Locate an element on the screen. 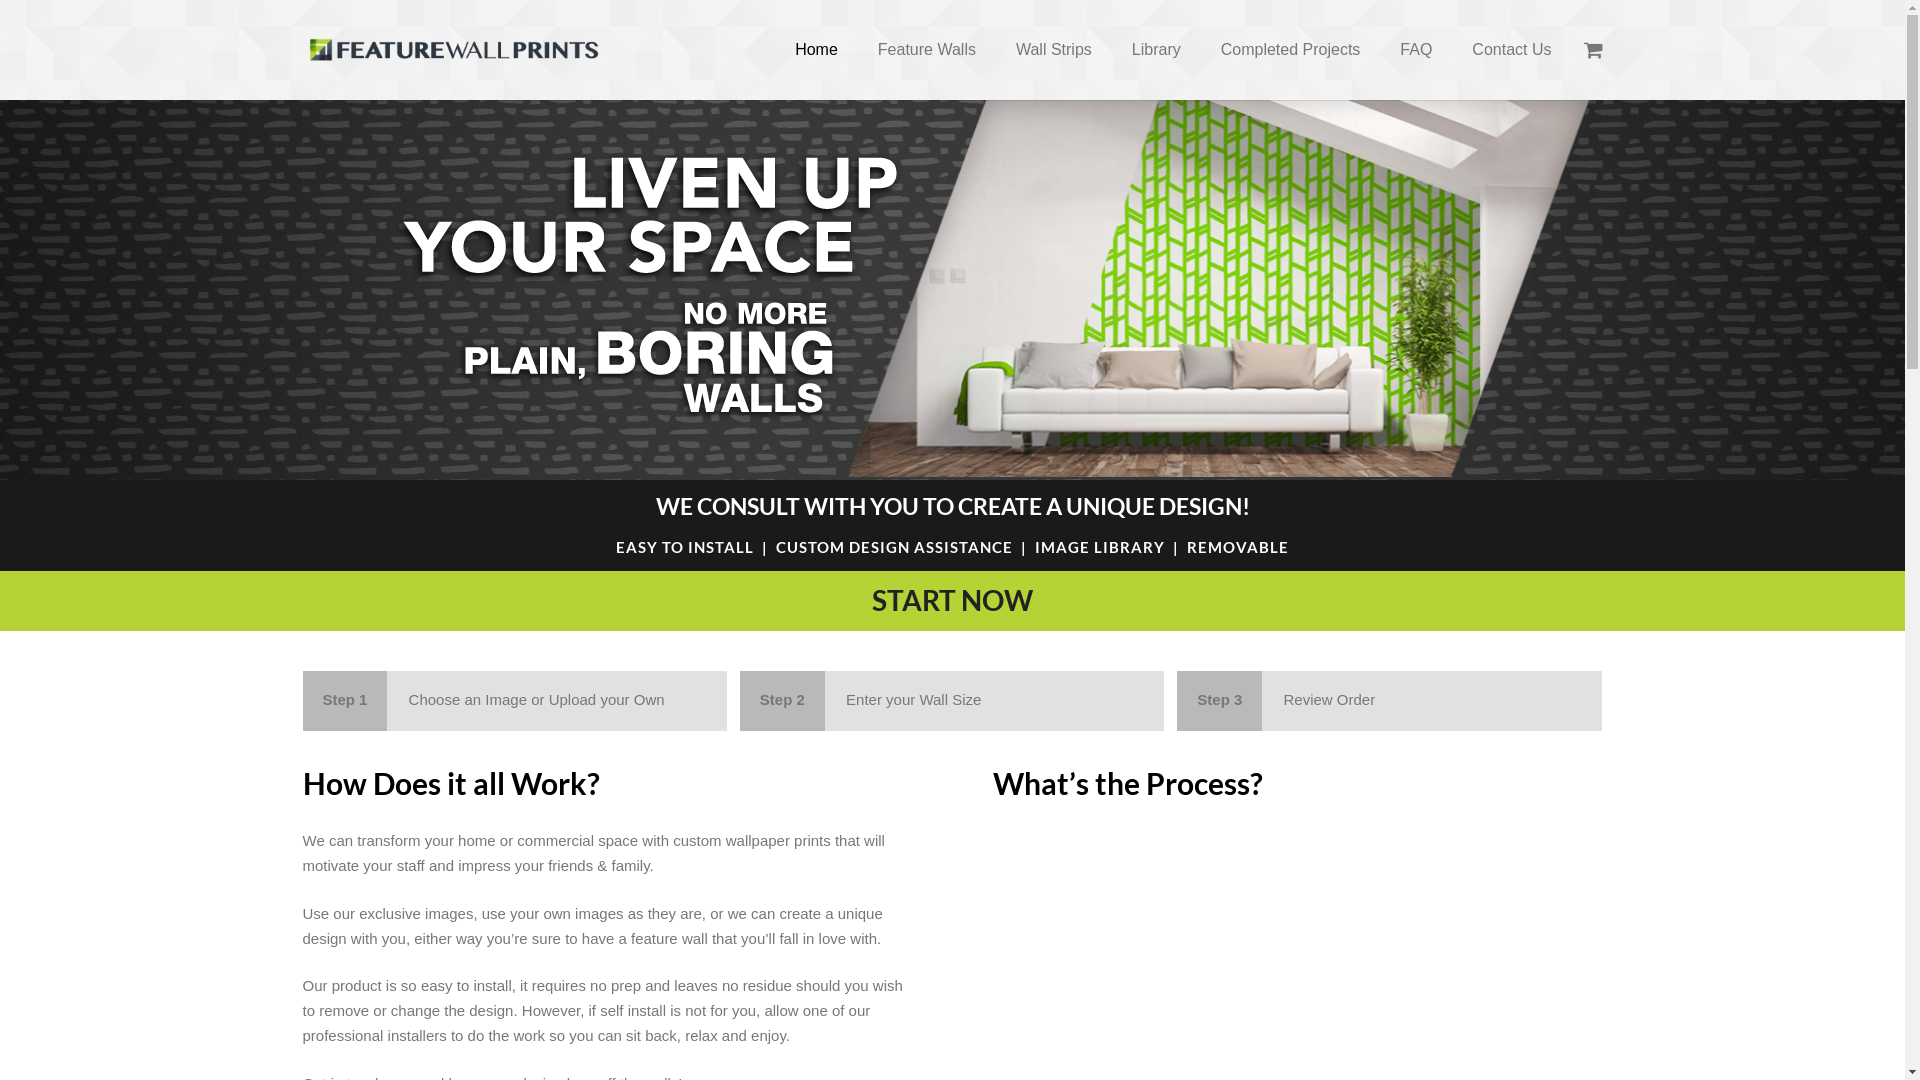 The height and width of the screenshot is (1080, 1920). Library is located at coordinates (1156, 50).